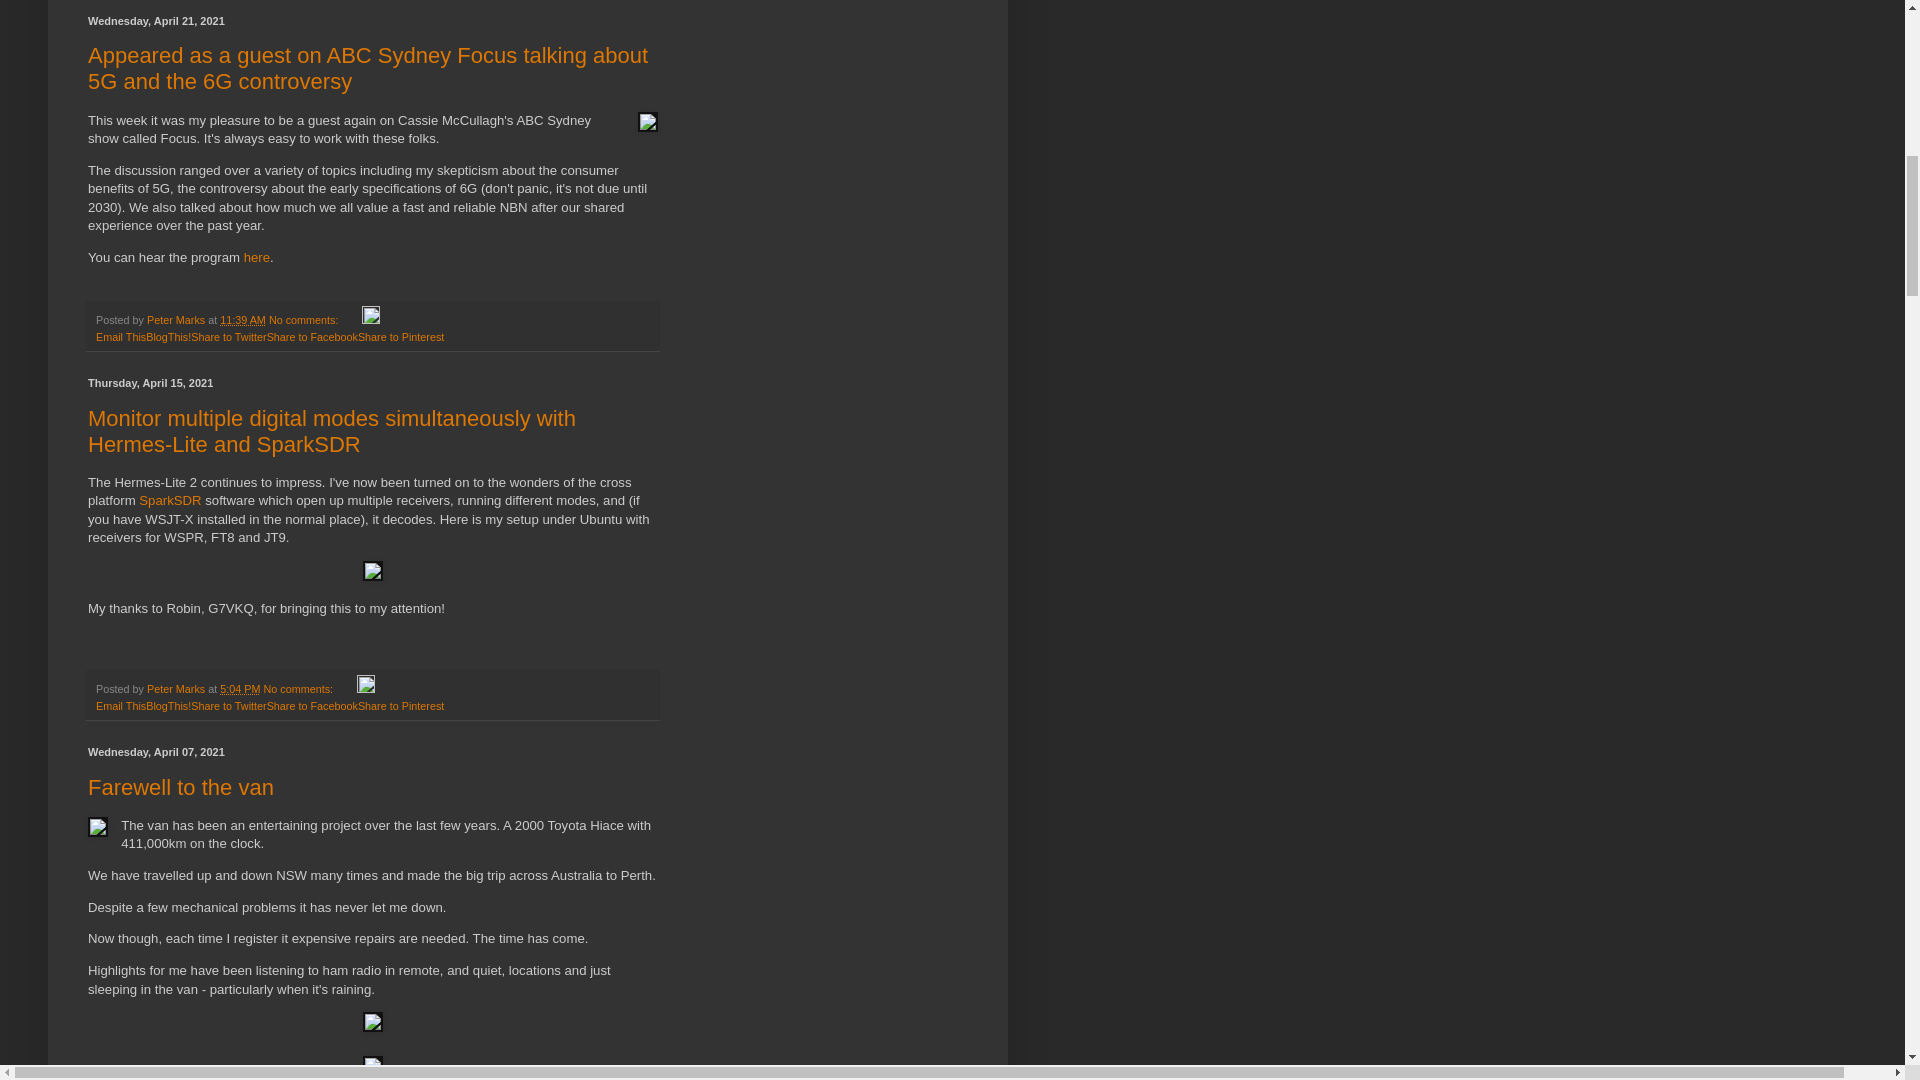  I want to click on Email Post, so click(352, 320).